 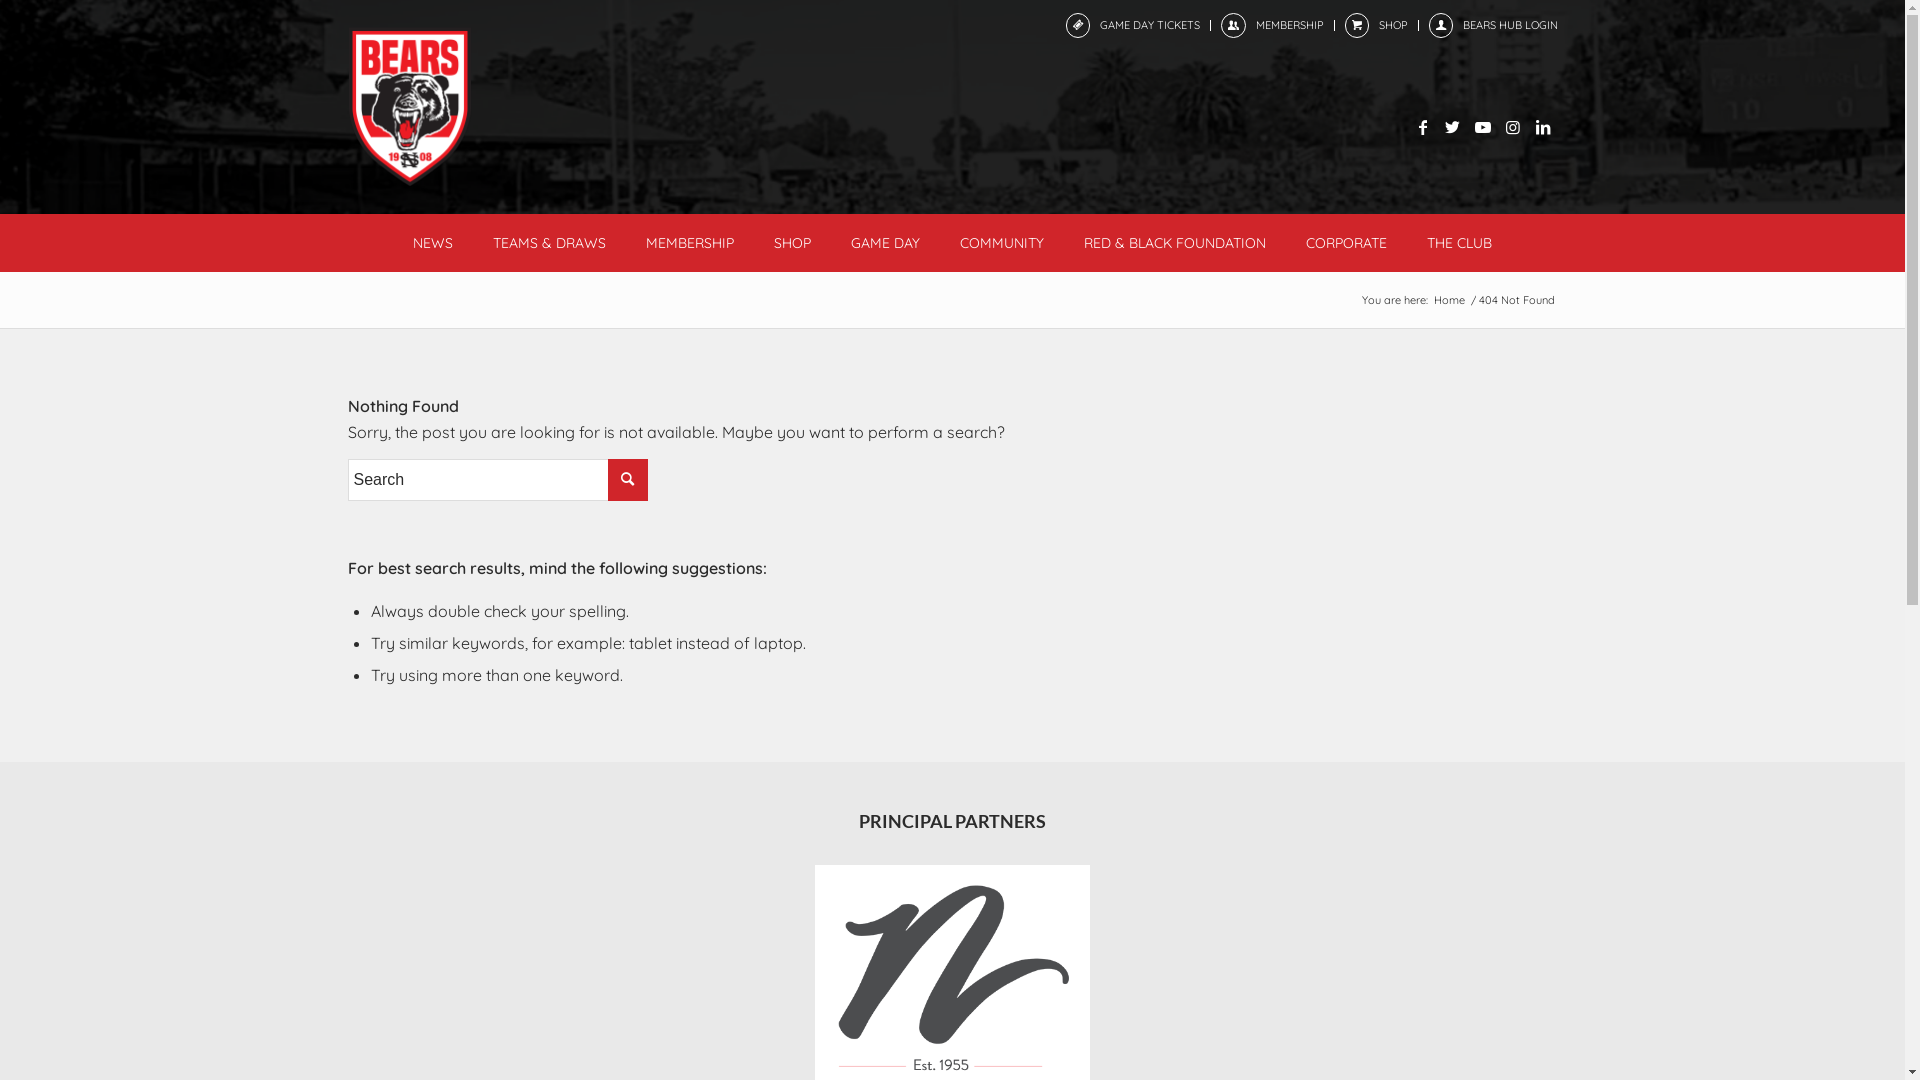 I want to click on Facebook, so click(x=1423, y=127).